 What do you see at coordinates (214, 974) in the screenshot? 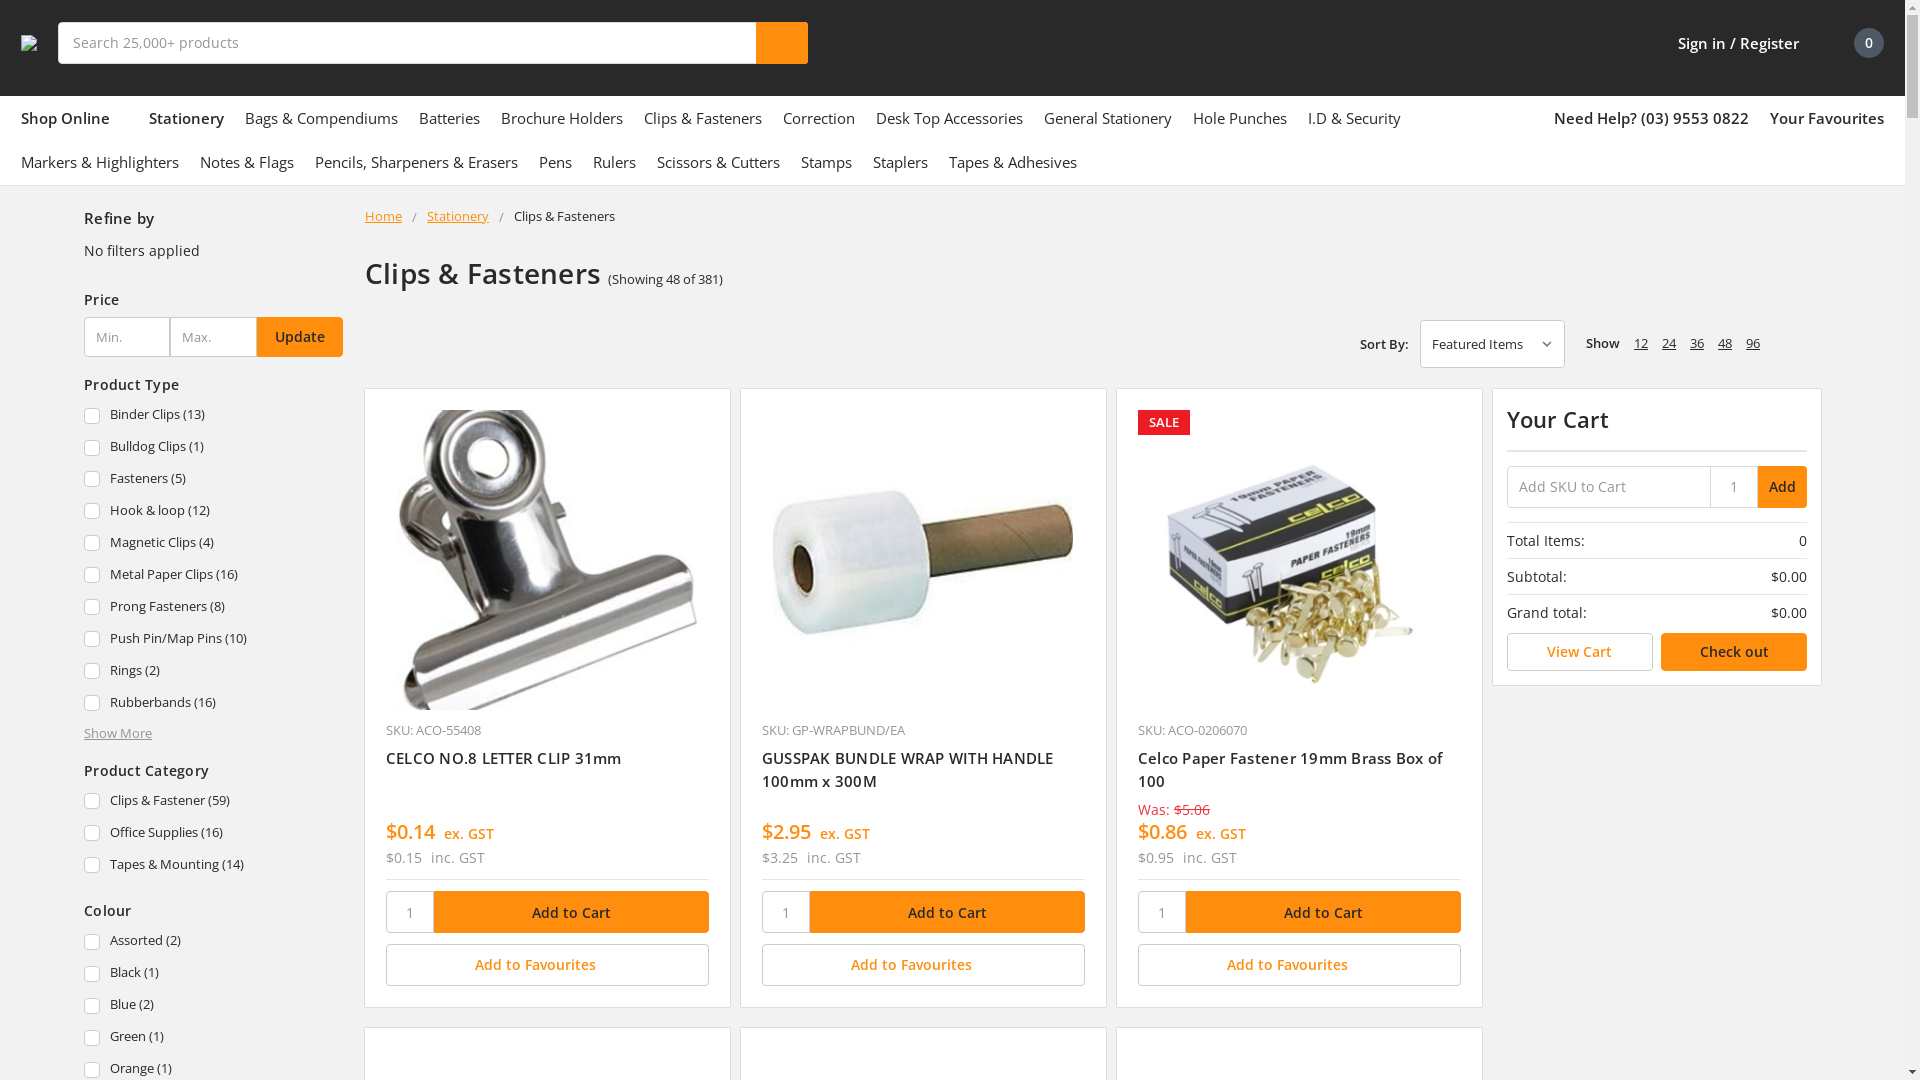
I see `Black (1)` at bounding box center [214, 974].